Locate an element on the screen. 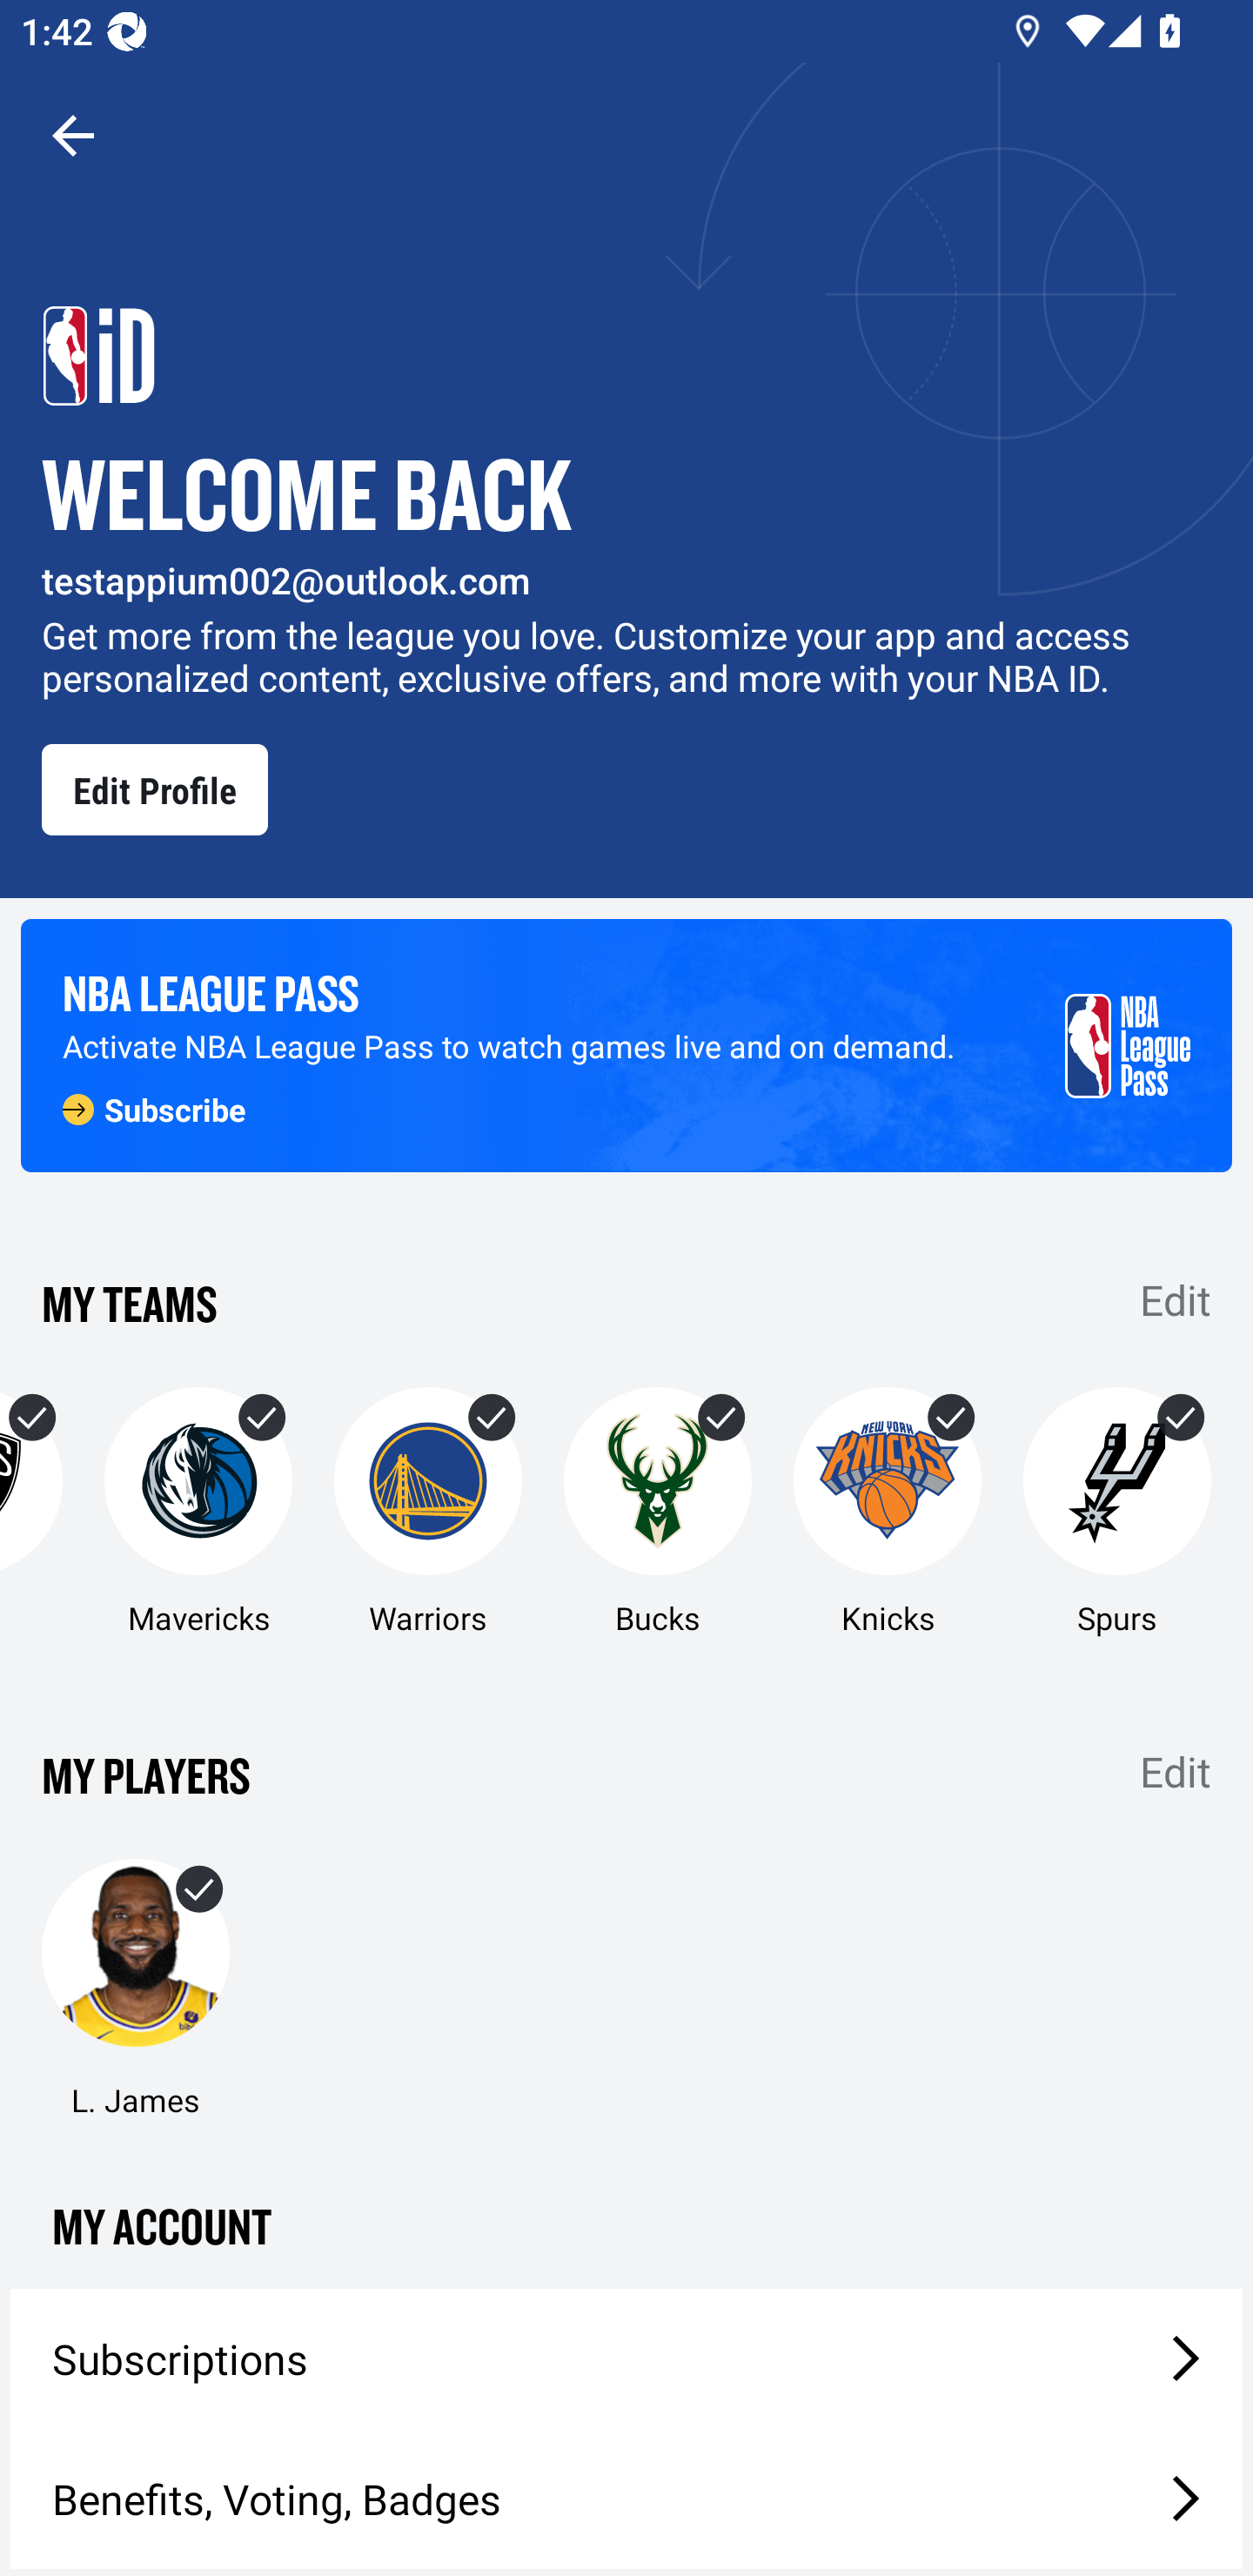 This screenshot has width=1253, height=2576. Knicks is located at coordinates (887, 1513).